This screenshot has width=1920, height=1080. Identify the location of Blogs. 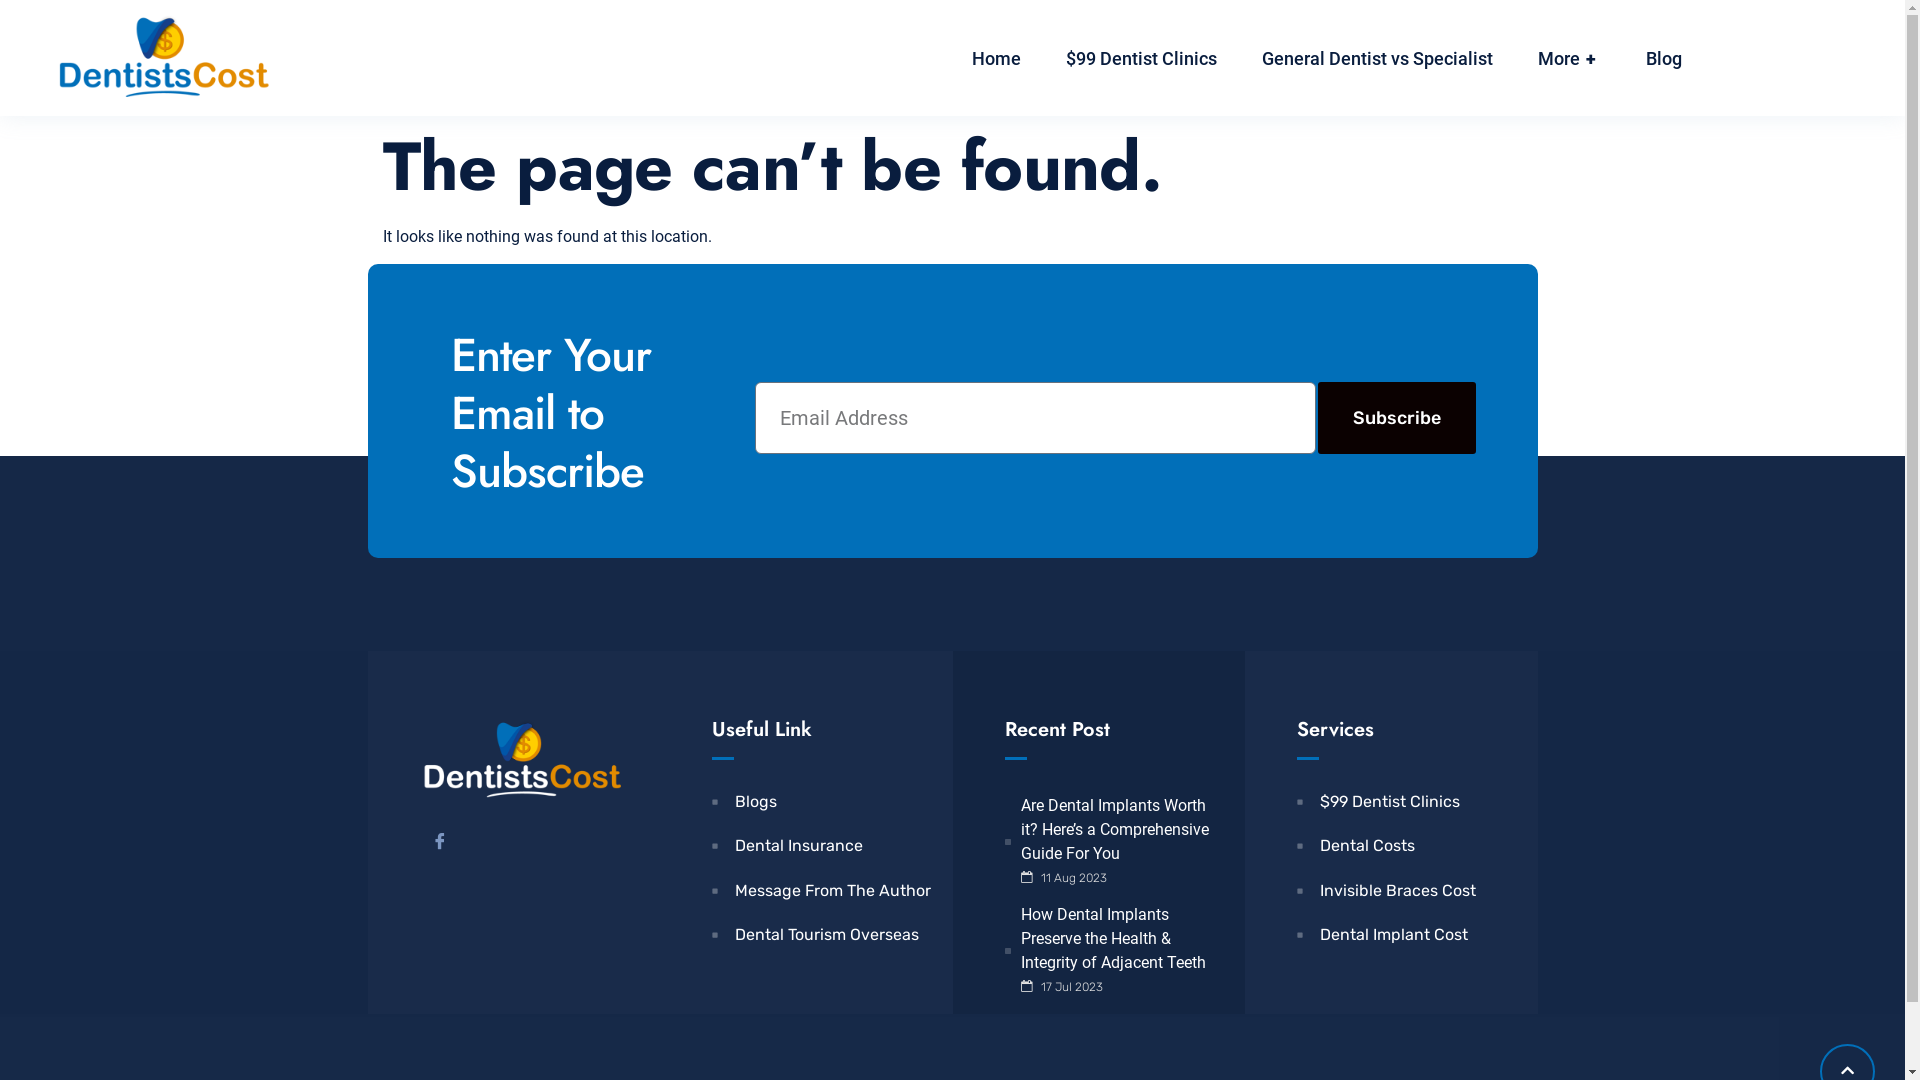
(822, 802).